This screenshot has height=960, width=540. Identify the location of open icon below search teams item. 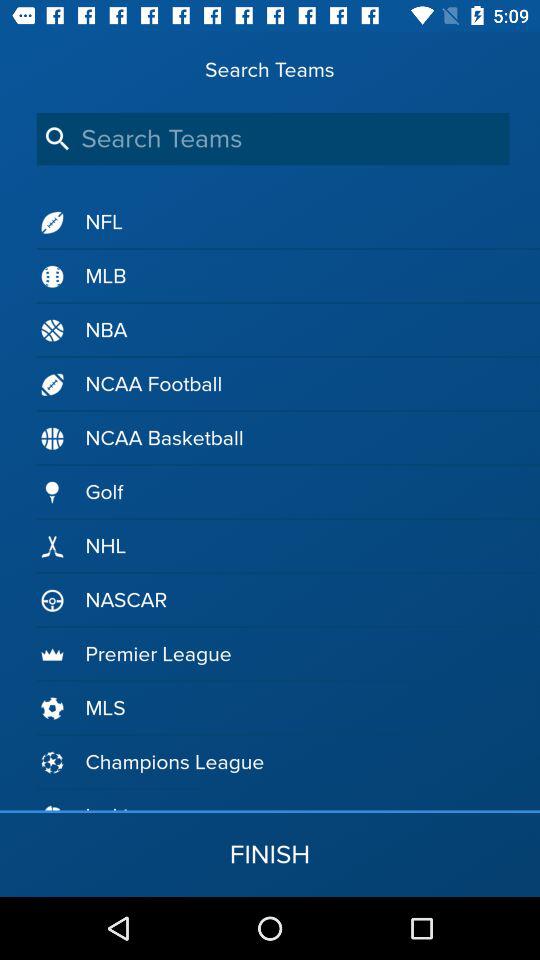
(272, 138).